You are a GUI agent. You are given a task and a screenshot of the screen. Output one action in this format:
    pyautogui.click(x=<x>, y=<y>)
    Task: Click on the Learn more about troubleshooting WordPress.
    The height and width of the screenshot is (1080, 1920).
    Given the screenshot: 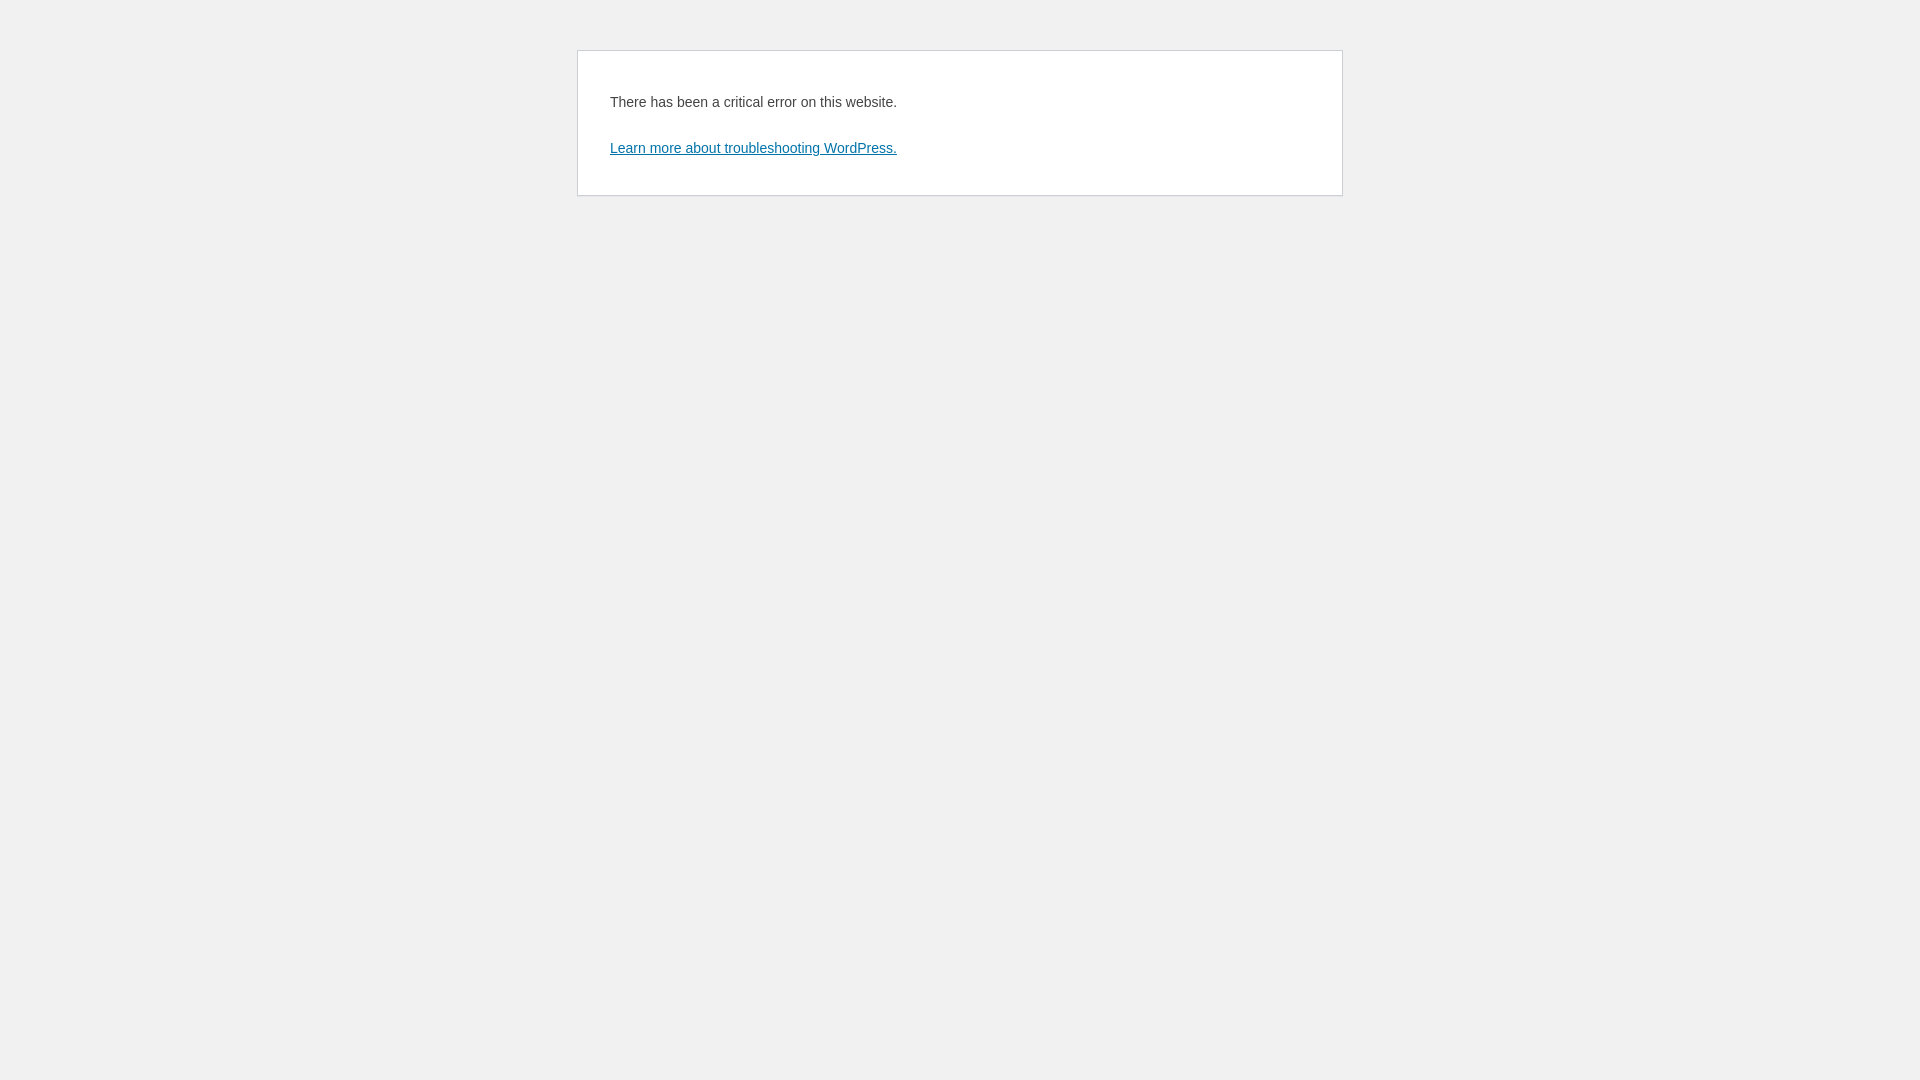 What is the action you would take?
    pyautogui.click(x=754, y=148)
    